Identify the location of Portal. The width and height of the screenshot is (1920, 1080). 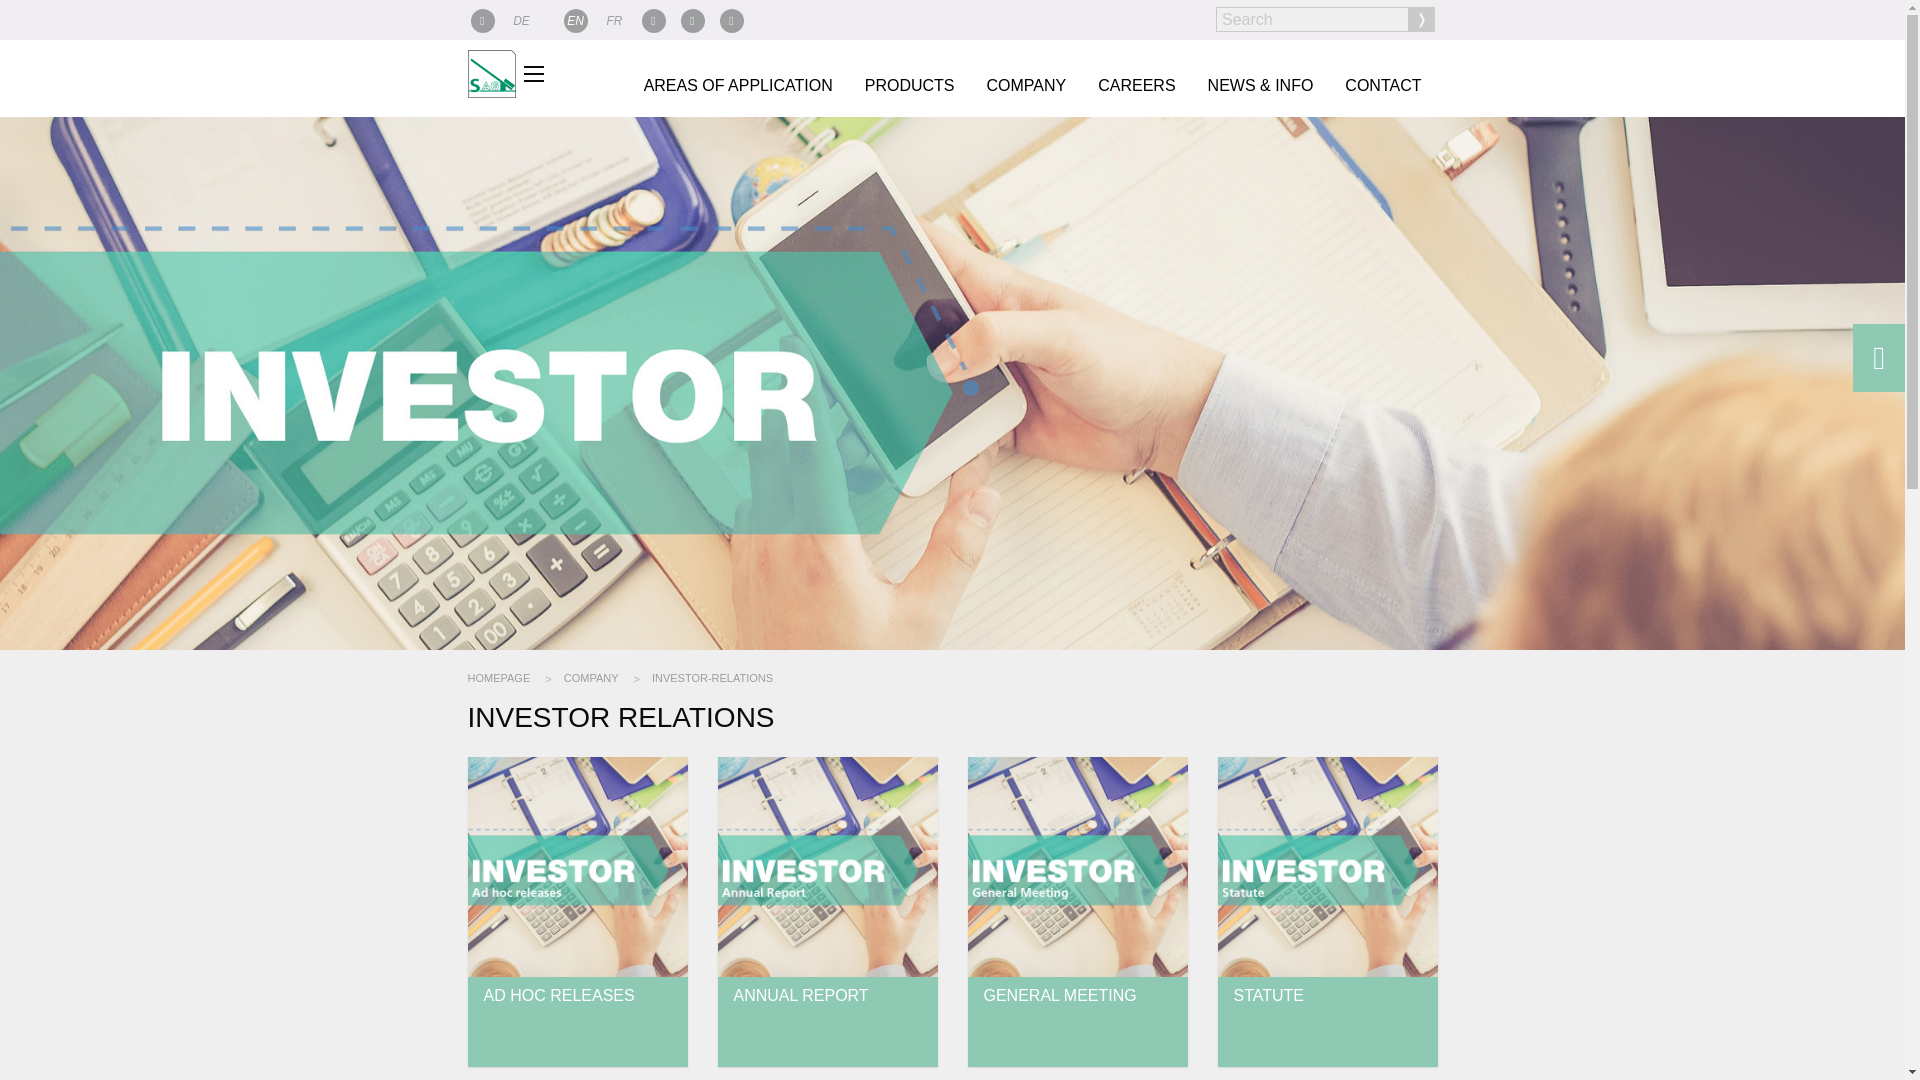
(482, 15).